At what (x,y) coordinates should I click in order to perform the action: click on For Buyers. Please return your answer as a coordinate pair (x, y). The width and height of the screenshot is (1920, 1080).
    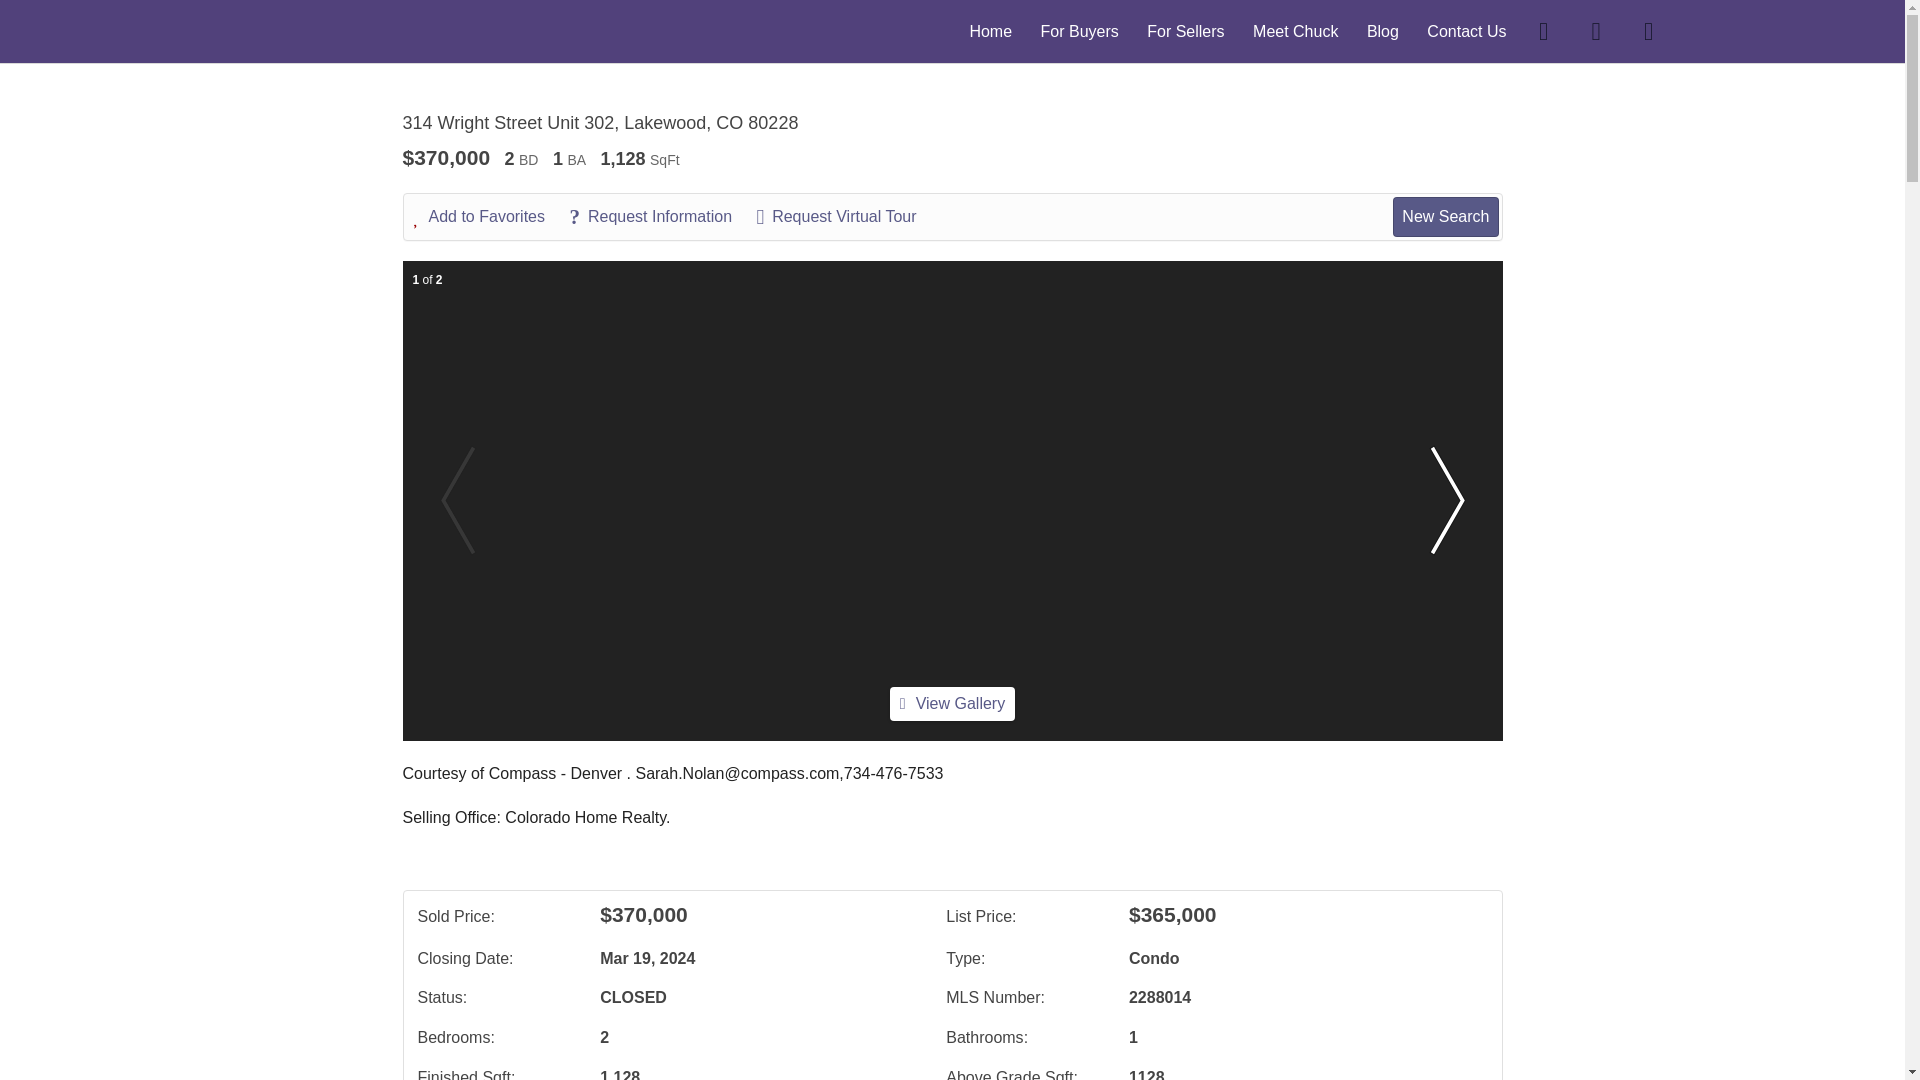
    Looking at the image, I should click on (1080, 30).